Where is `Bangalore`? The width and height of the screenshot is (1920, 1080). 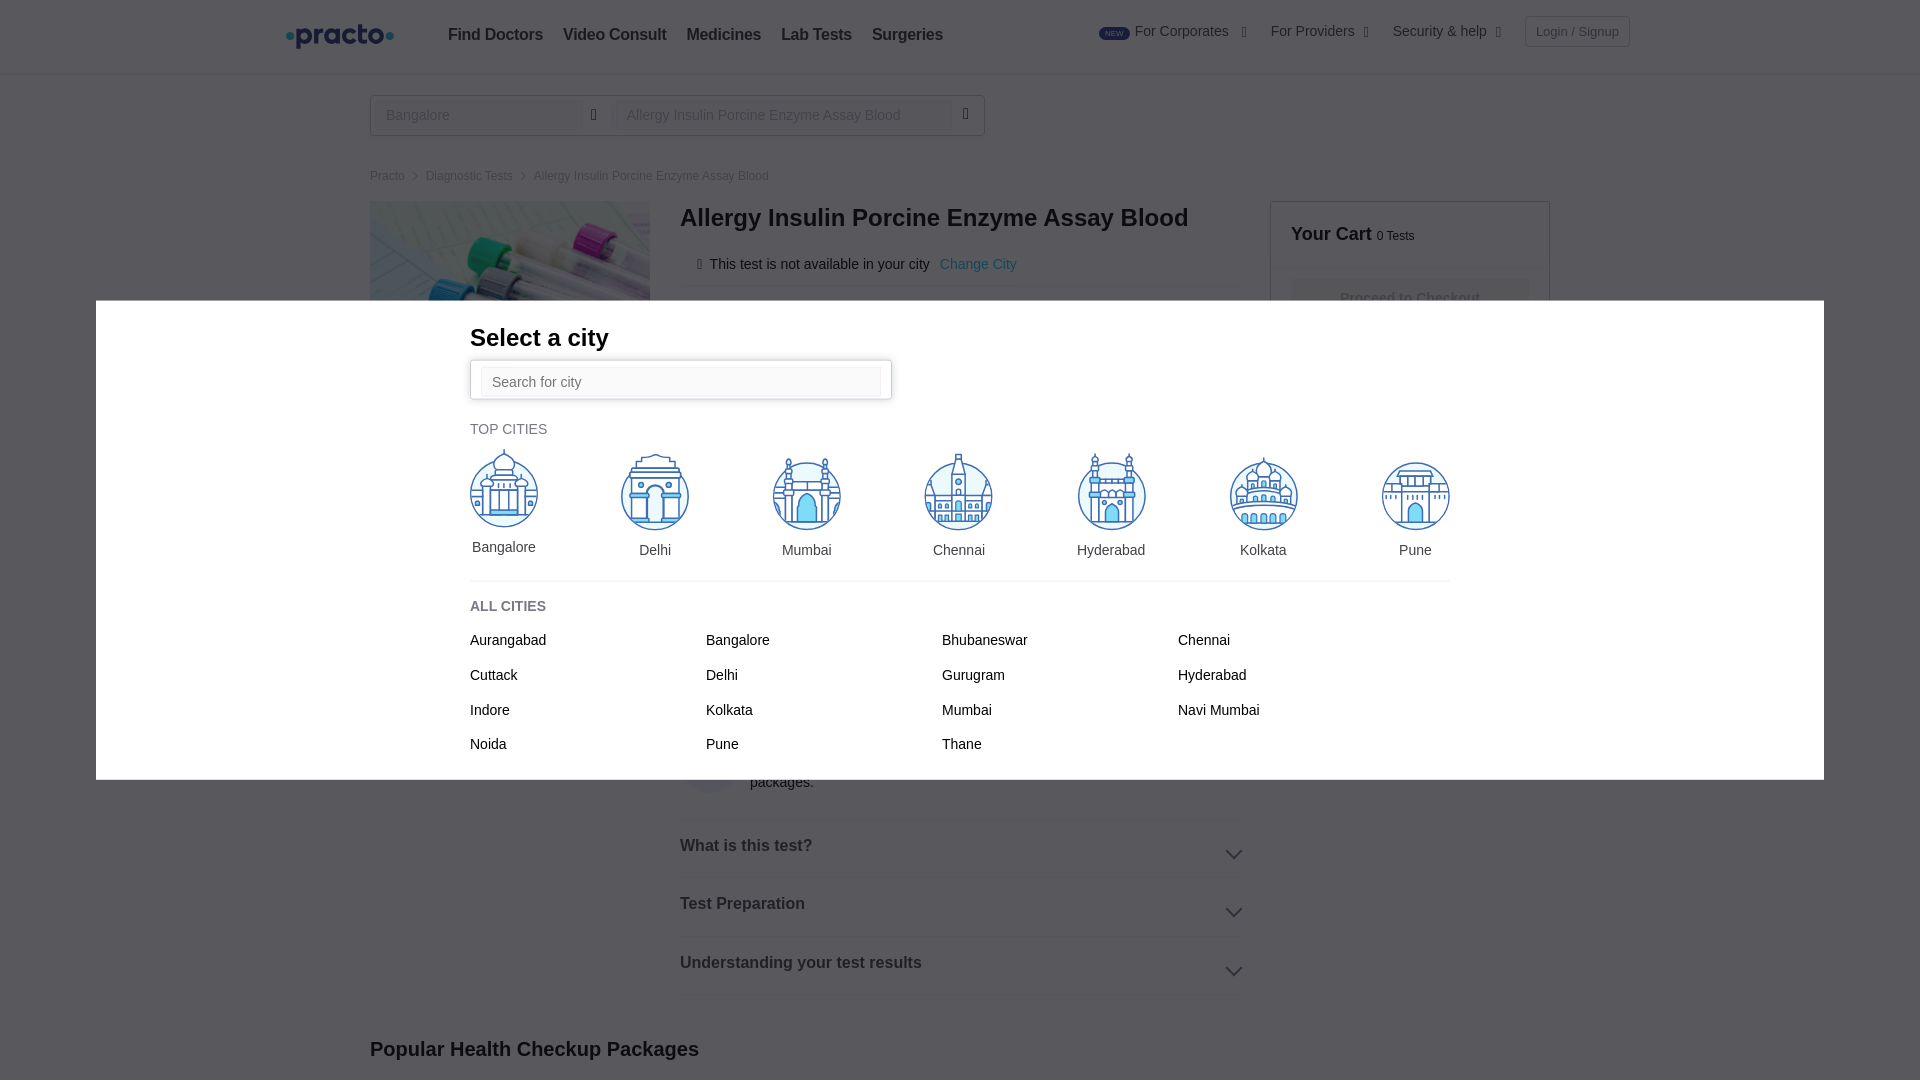 Bangalore is located at coordinates (478, 114).